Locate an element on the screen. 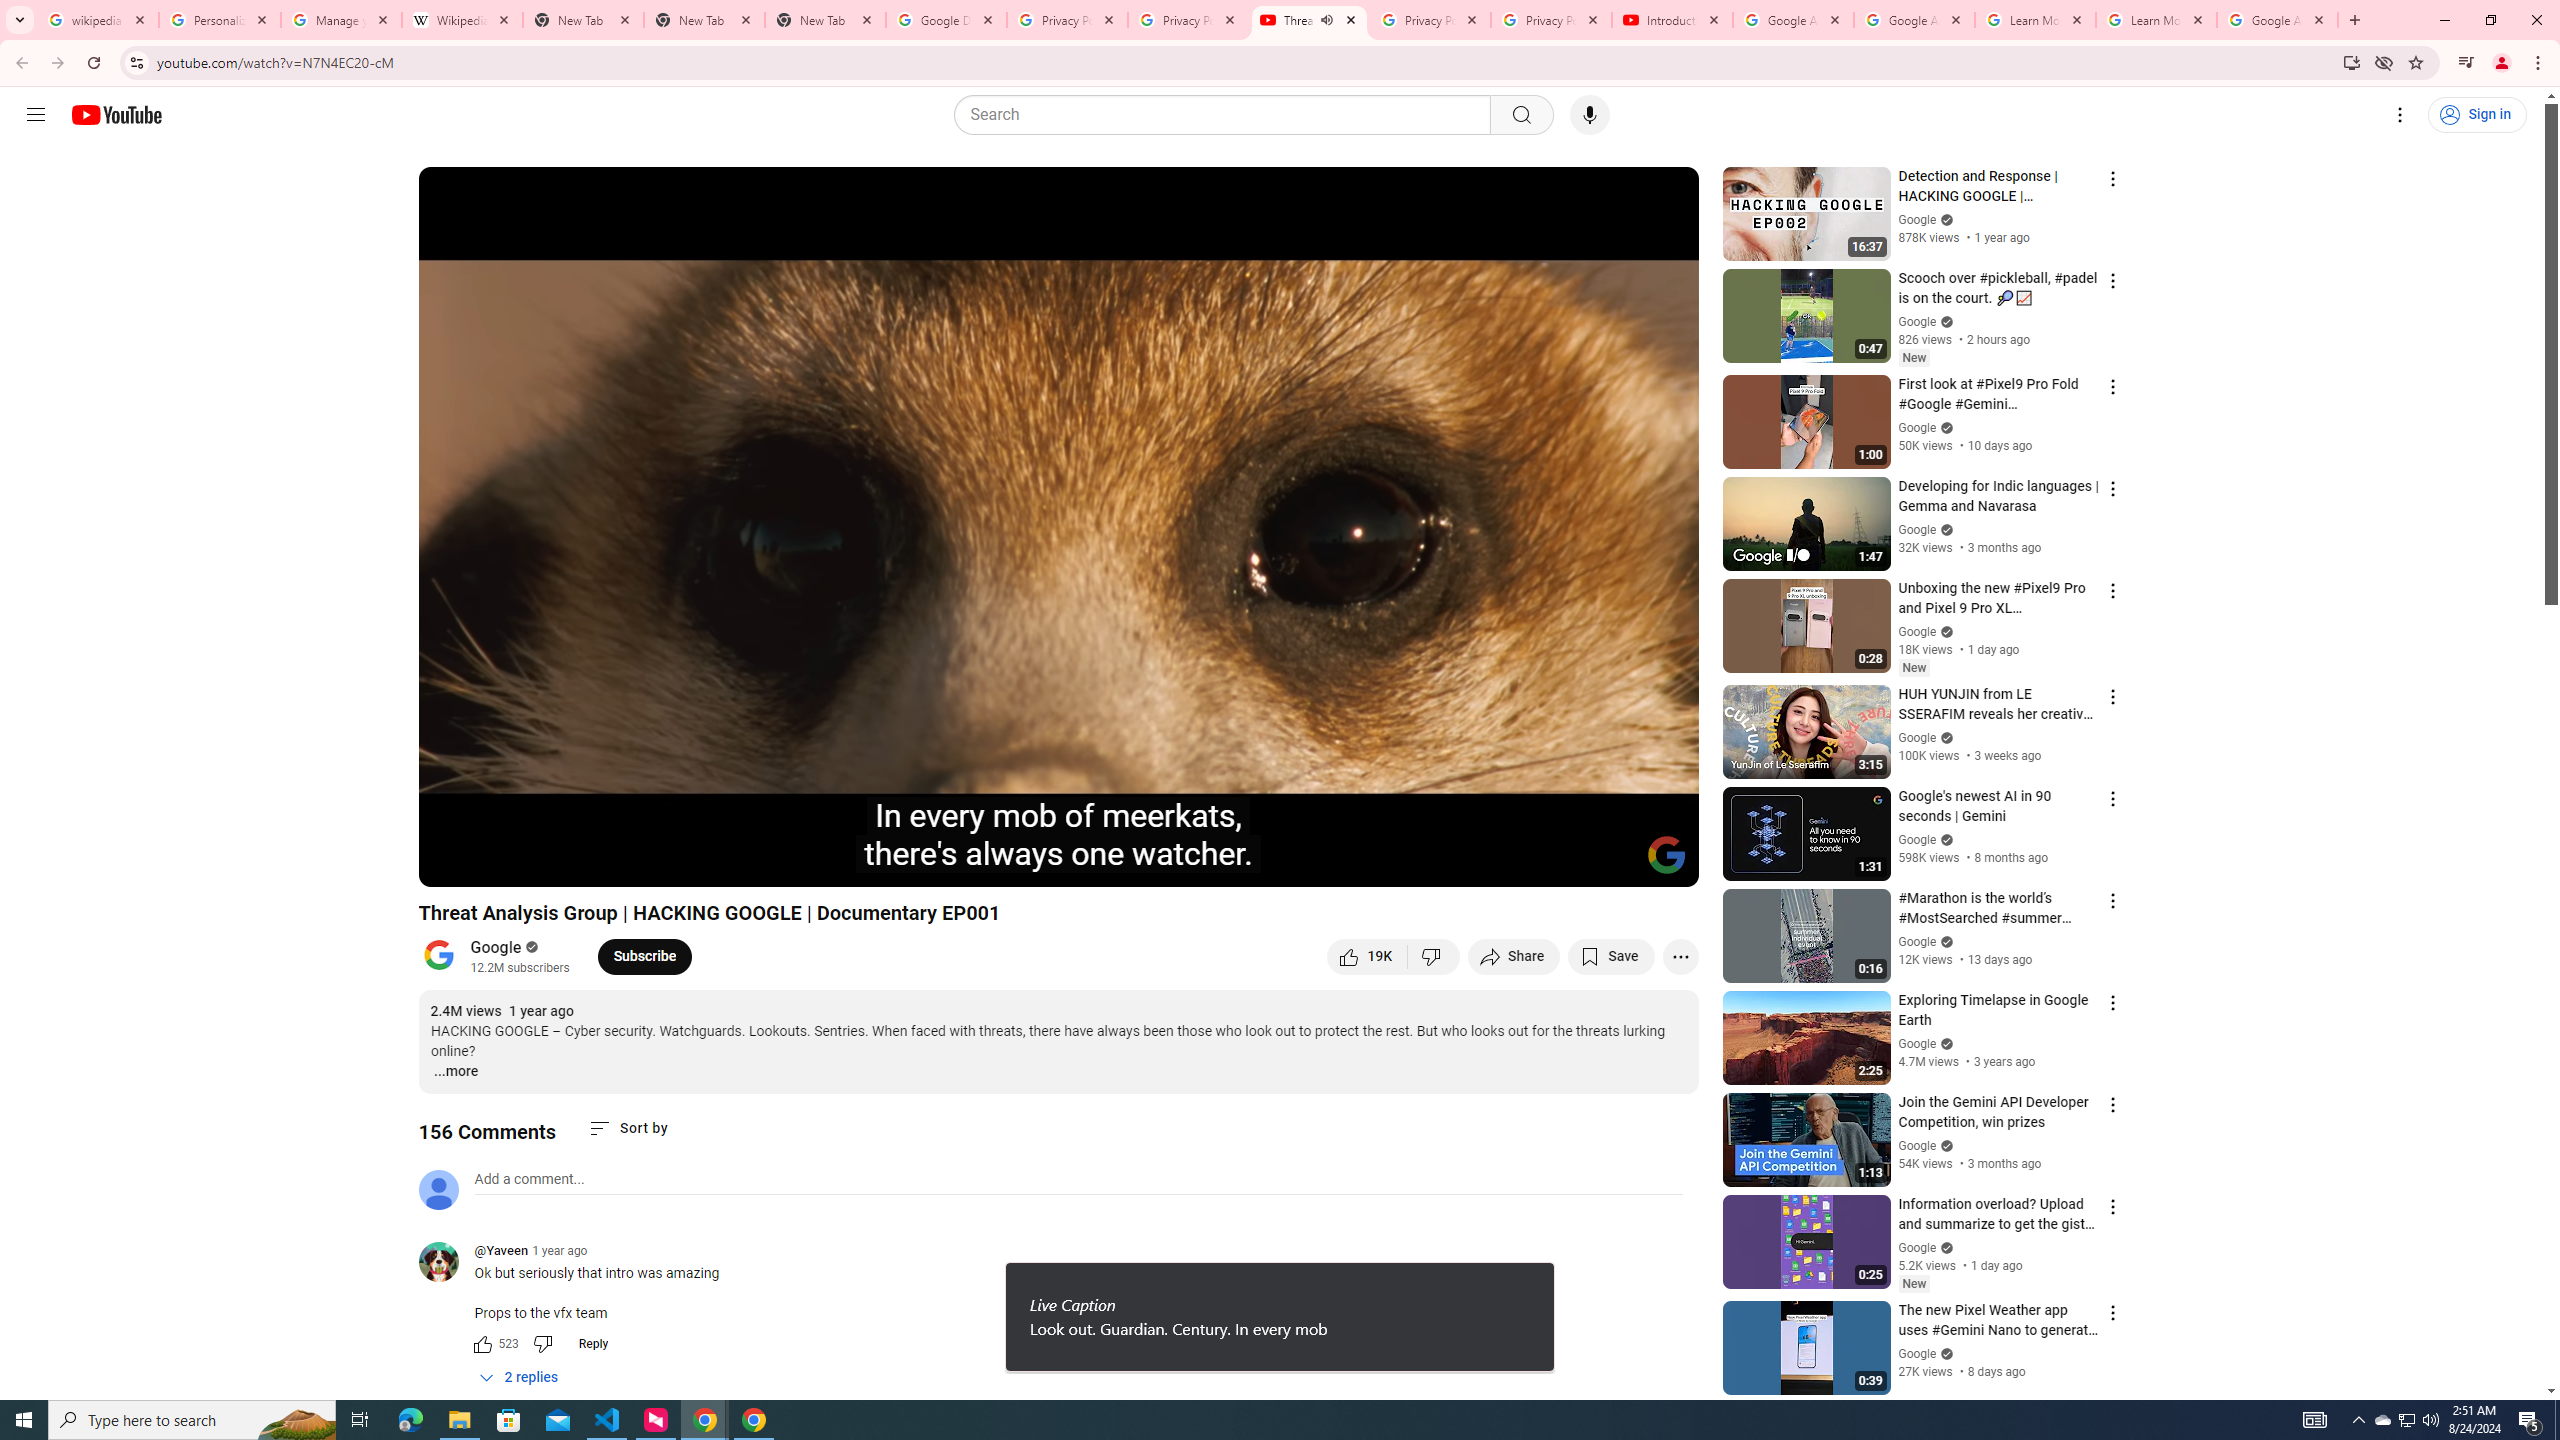  New Tab is located at coordinates (704, 20).